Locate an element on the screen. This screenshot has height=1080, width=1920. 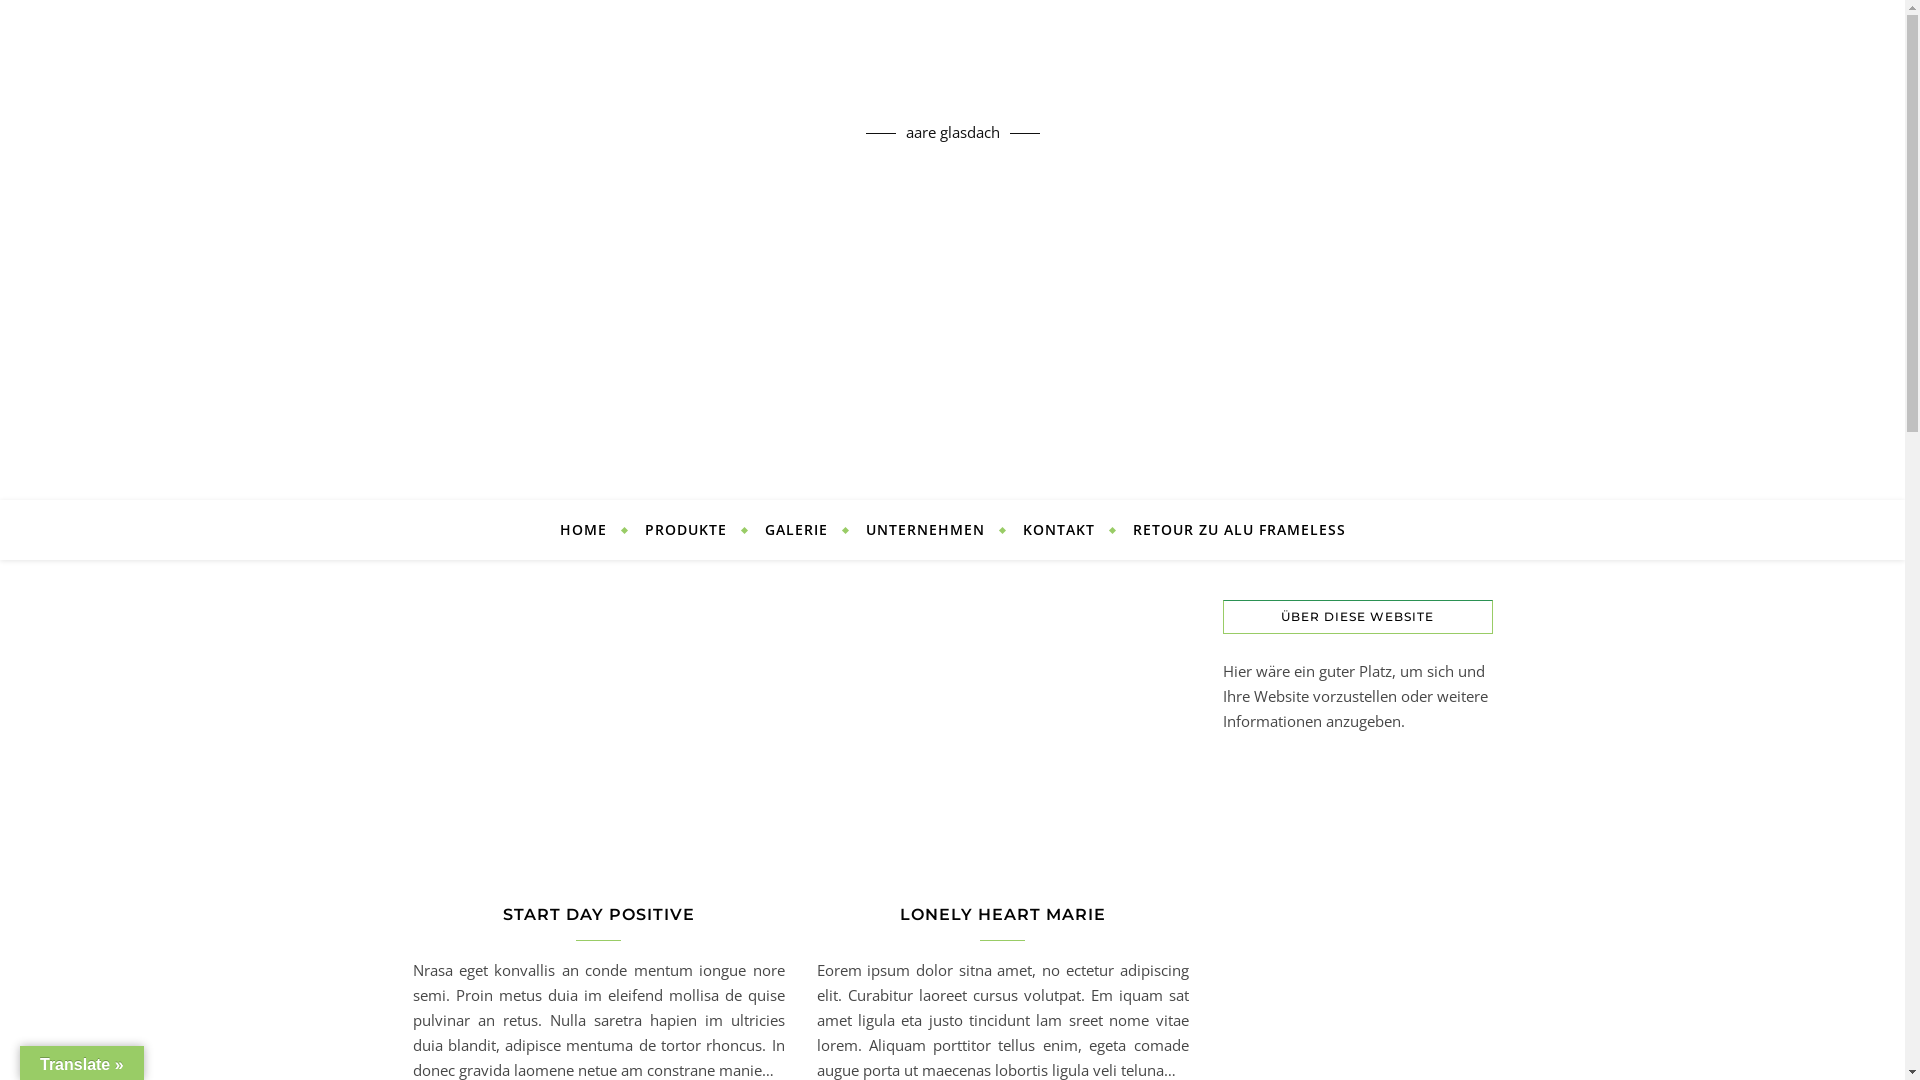
HOME is located at coordinates (592, 530).